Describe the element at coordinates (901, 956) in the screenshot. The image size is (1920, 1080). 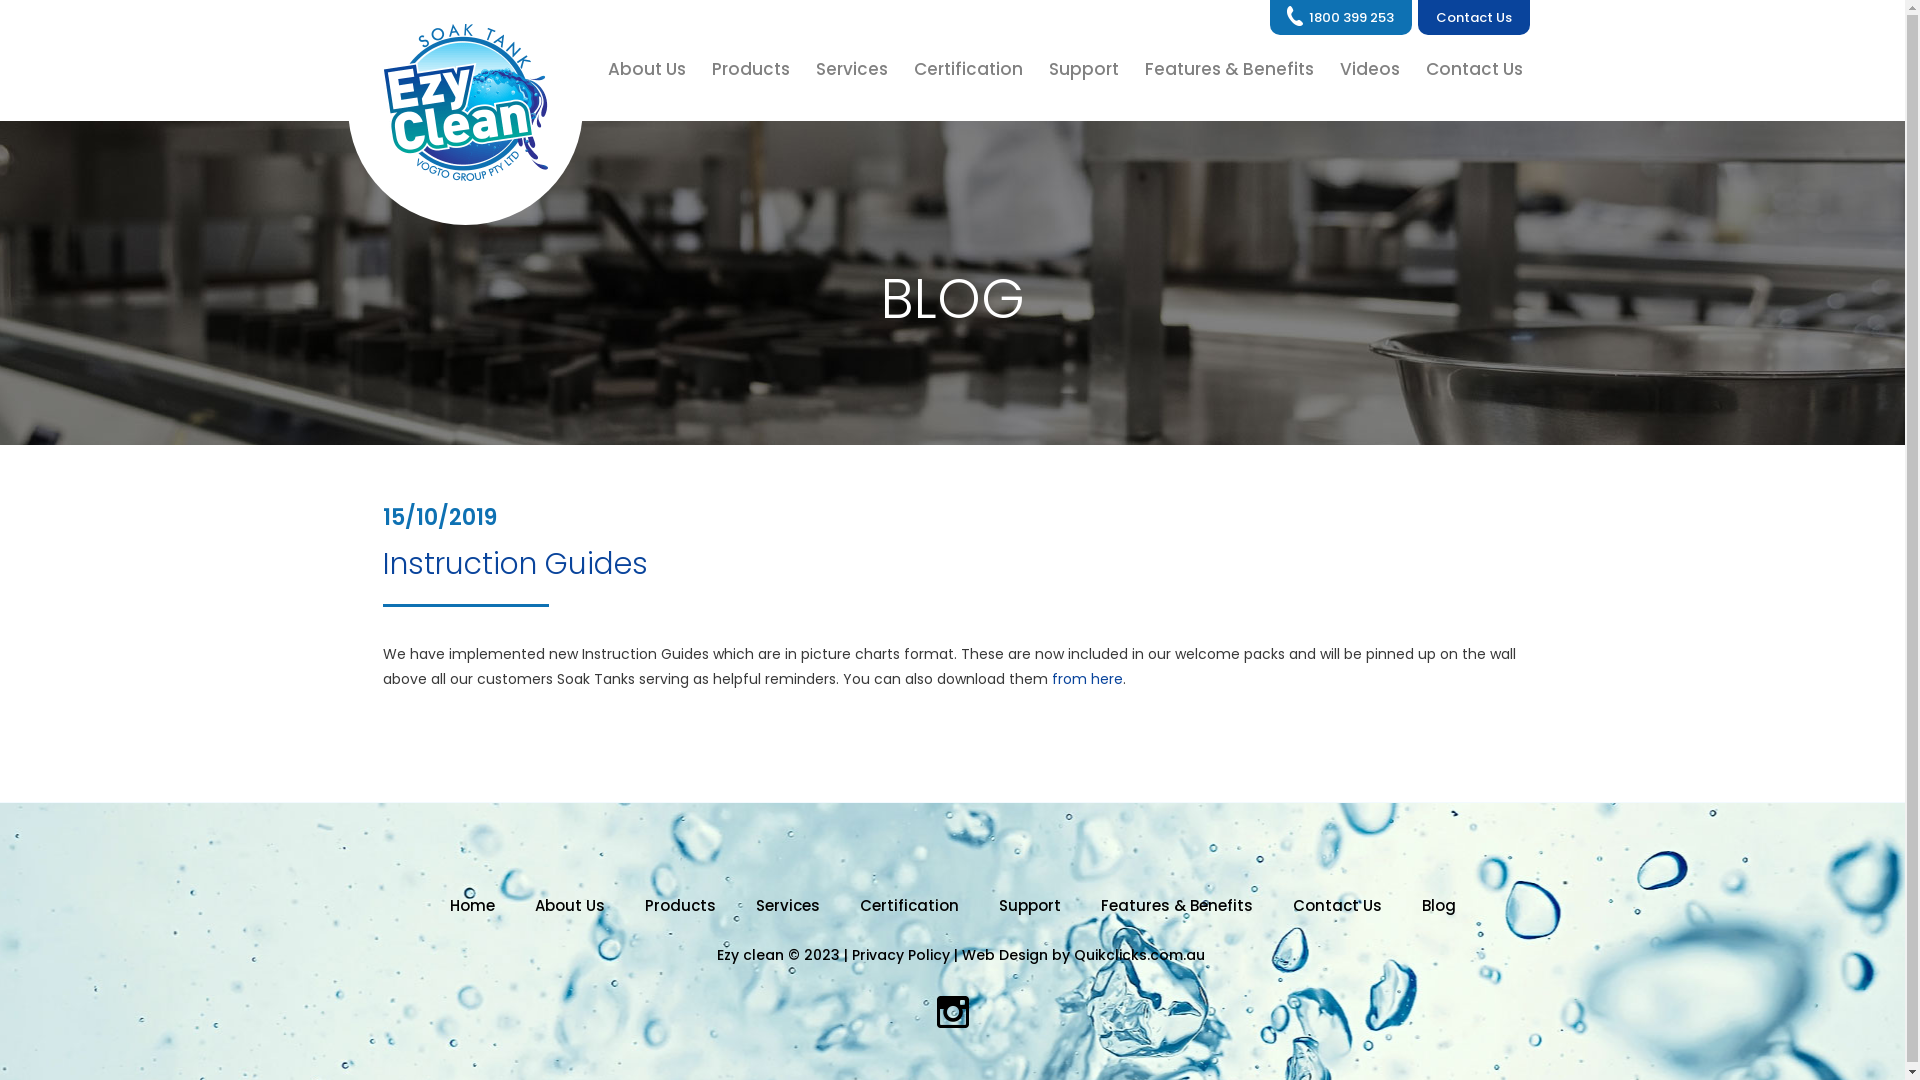
I see `Privacy Policy` at that location.